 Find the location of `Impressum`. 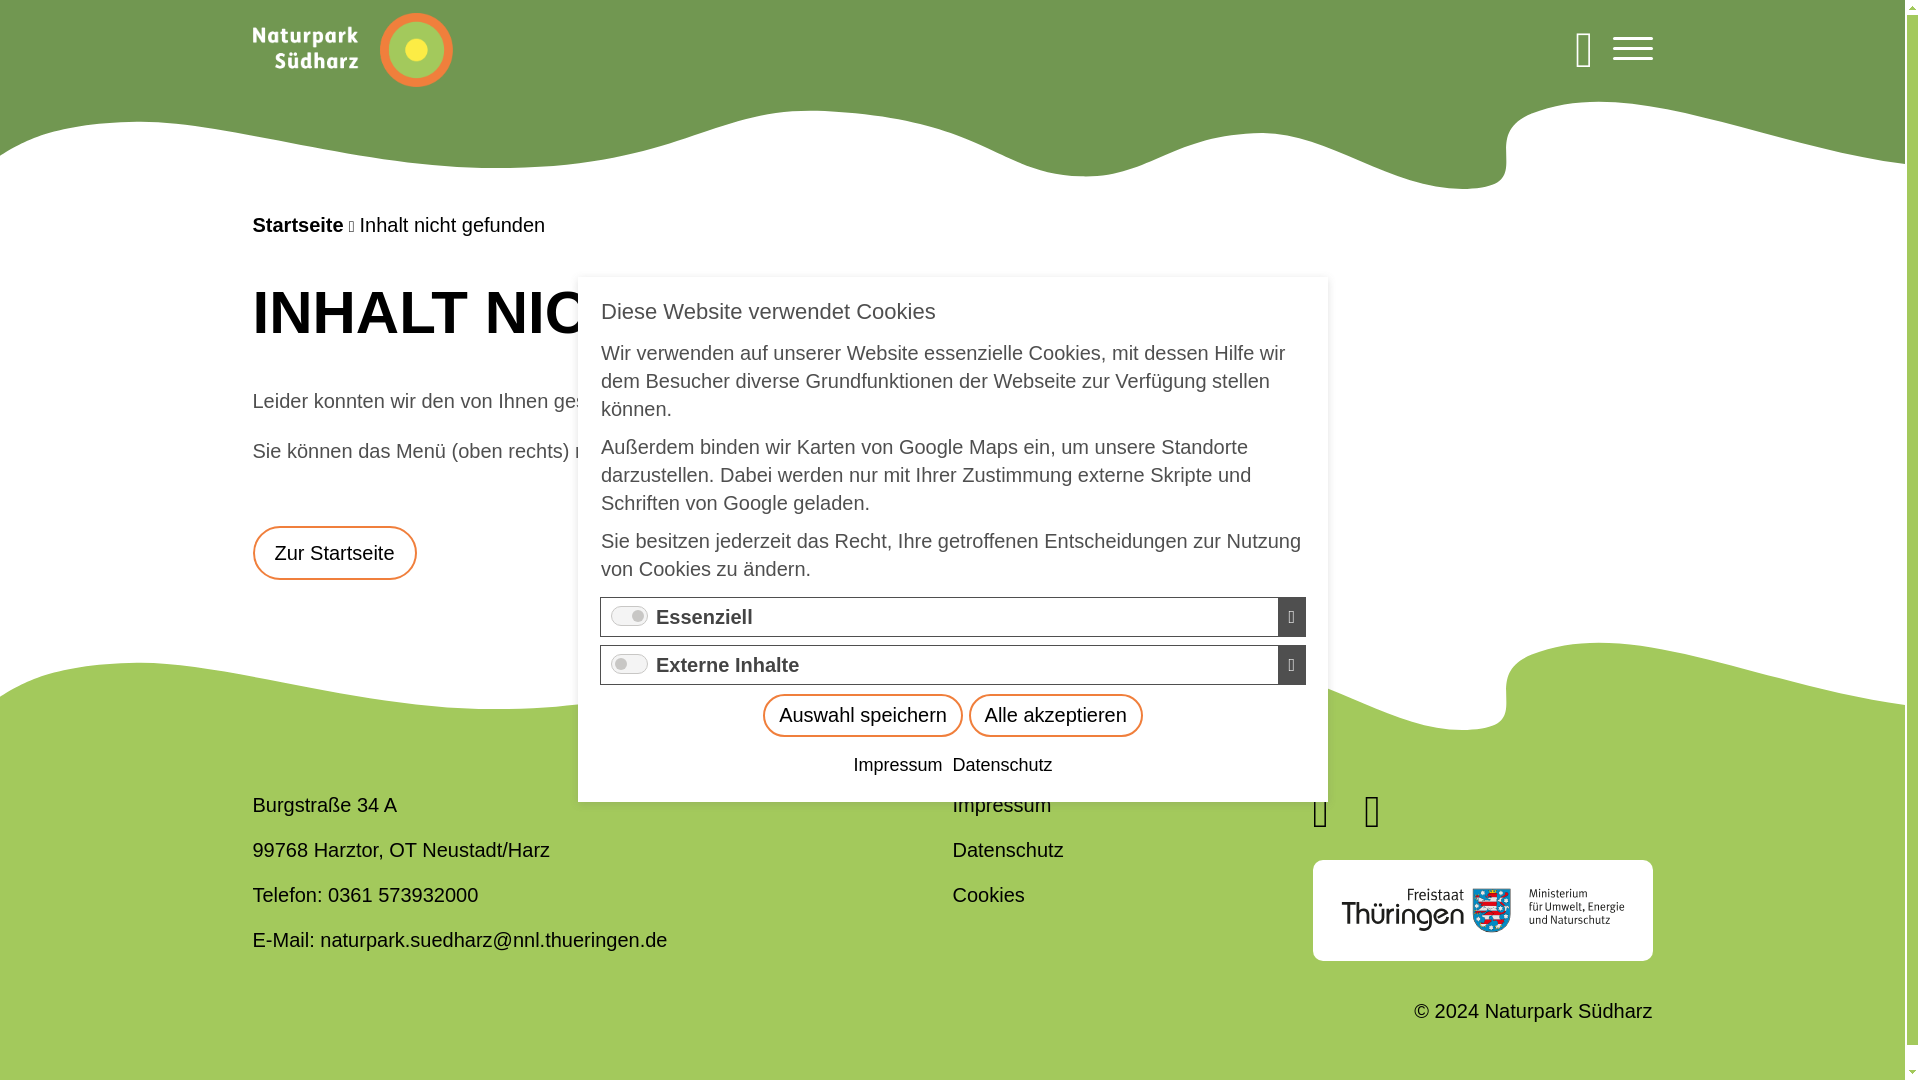

Impressum is located at coordinates (973, 602).